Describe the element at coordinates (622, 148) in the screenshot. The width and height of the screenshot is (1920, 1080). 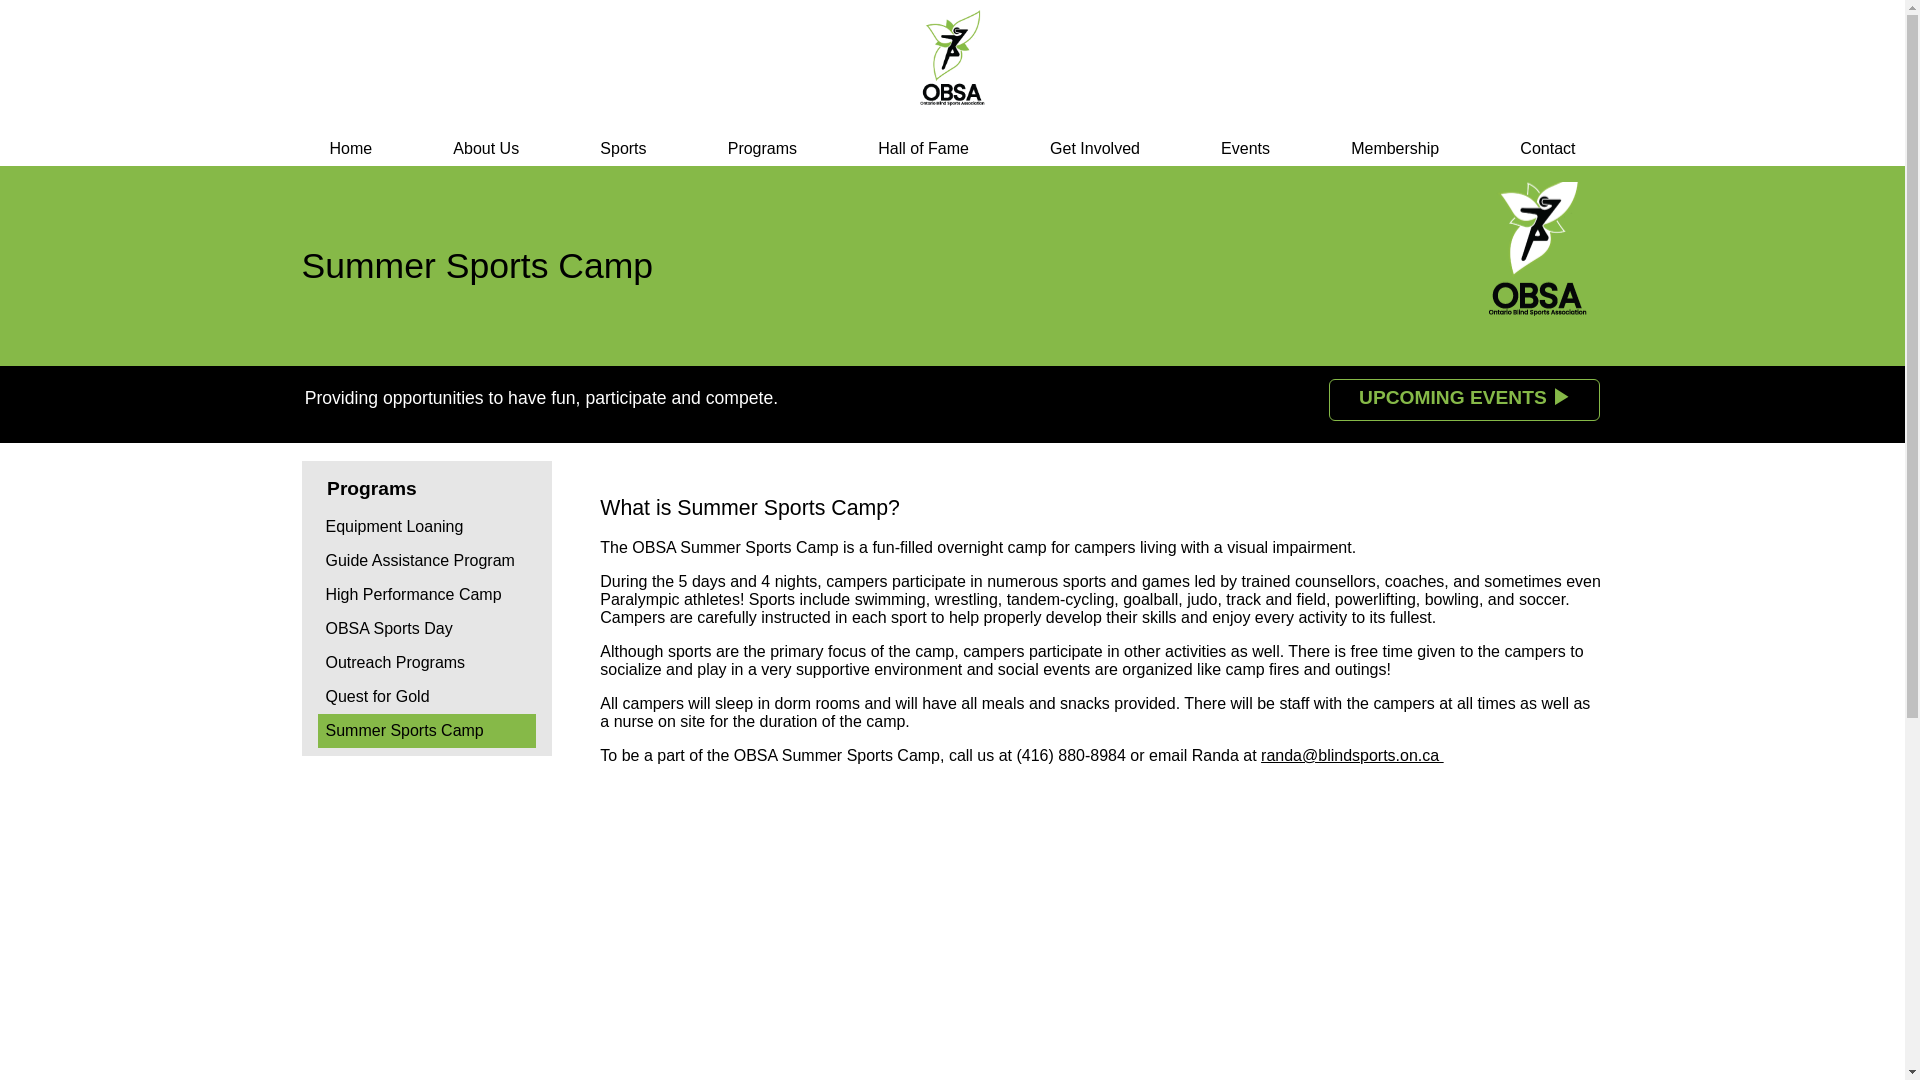
I see `Sports` at that location.